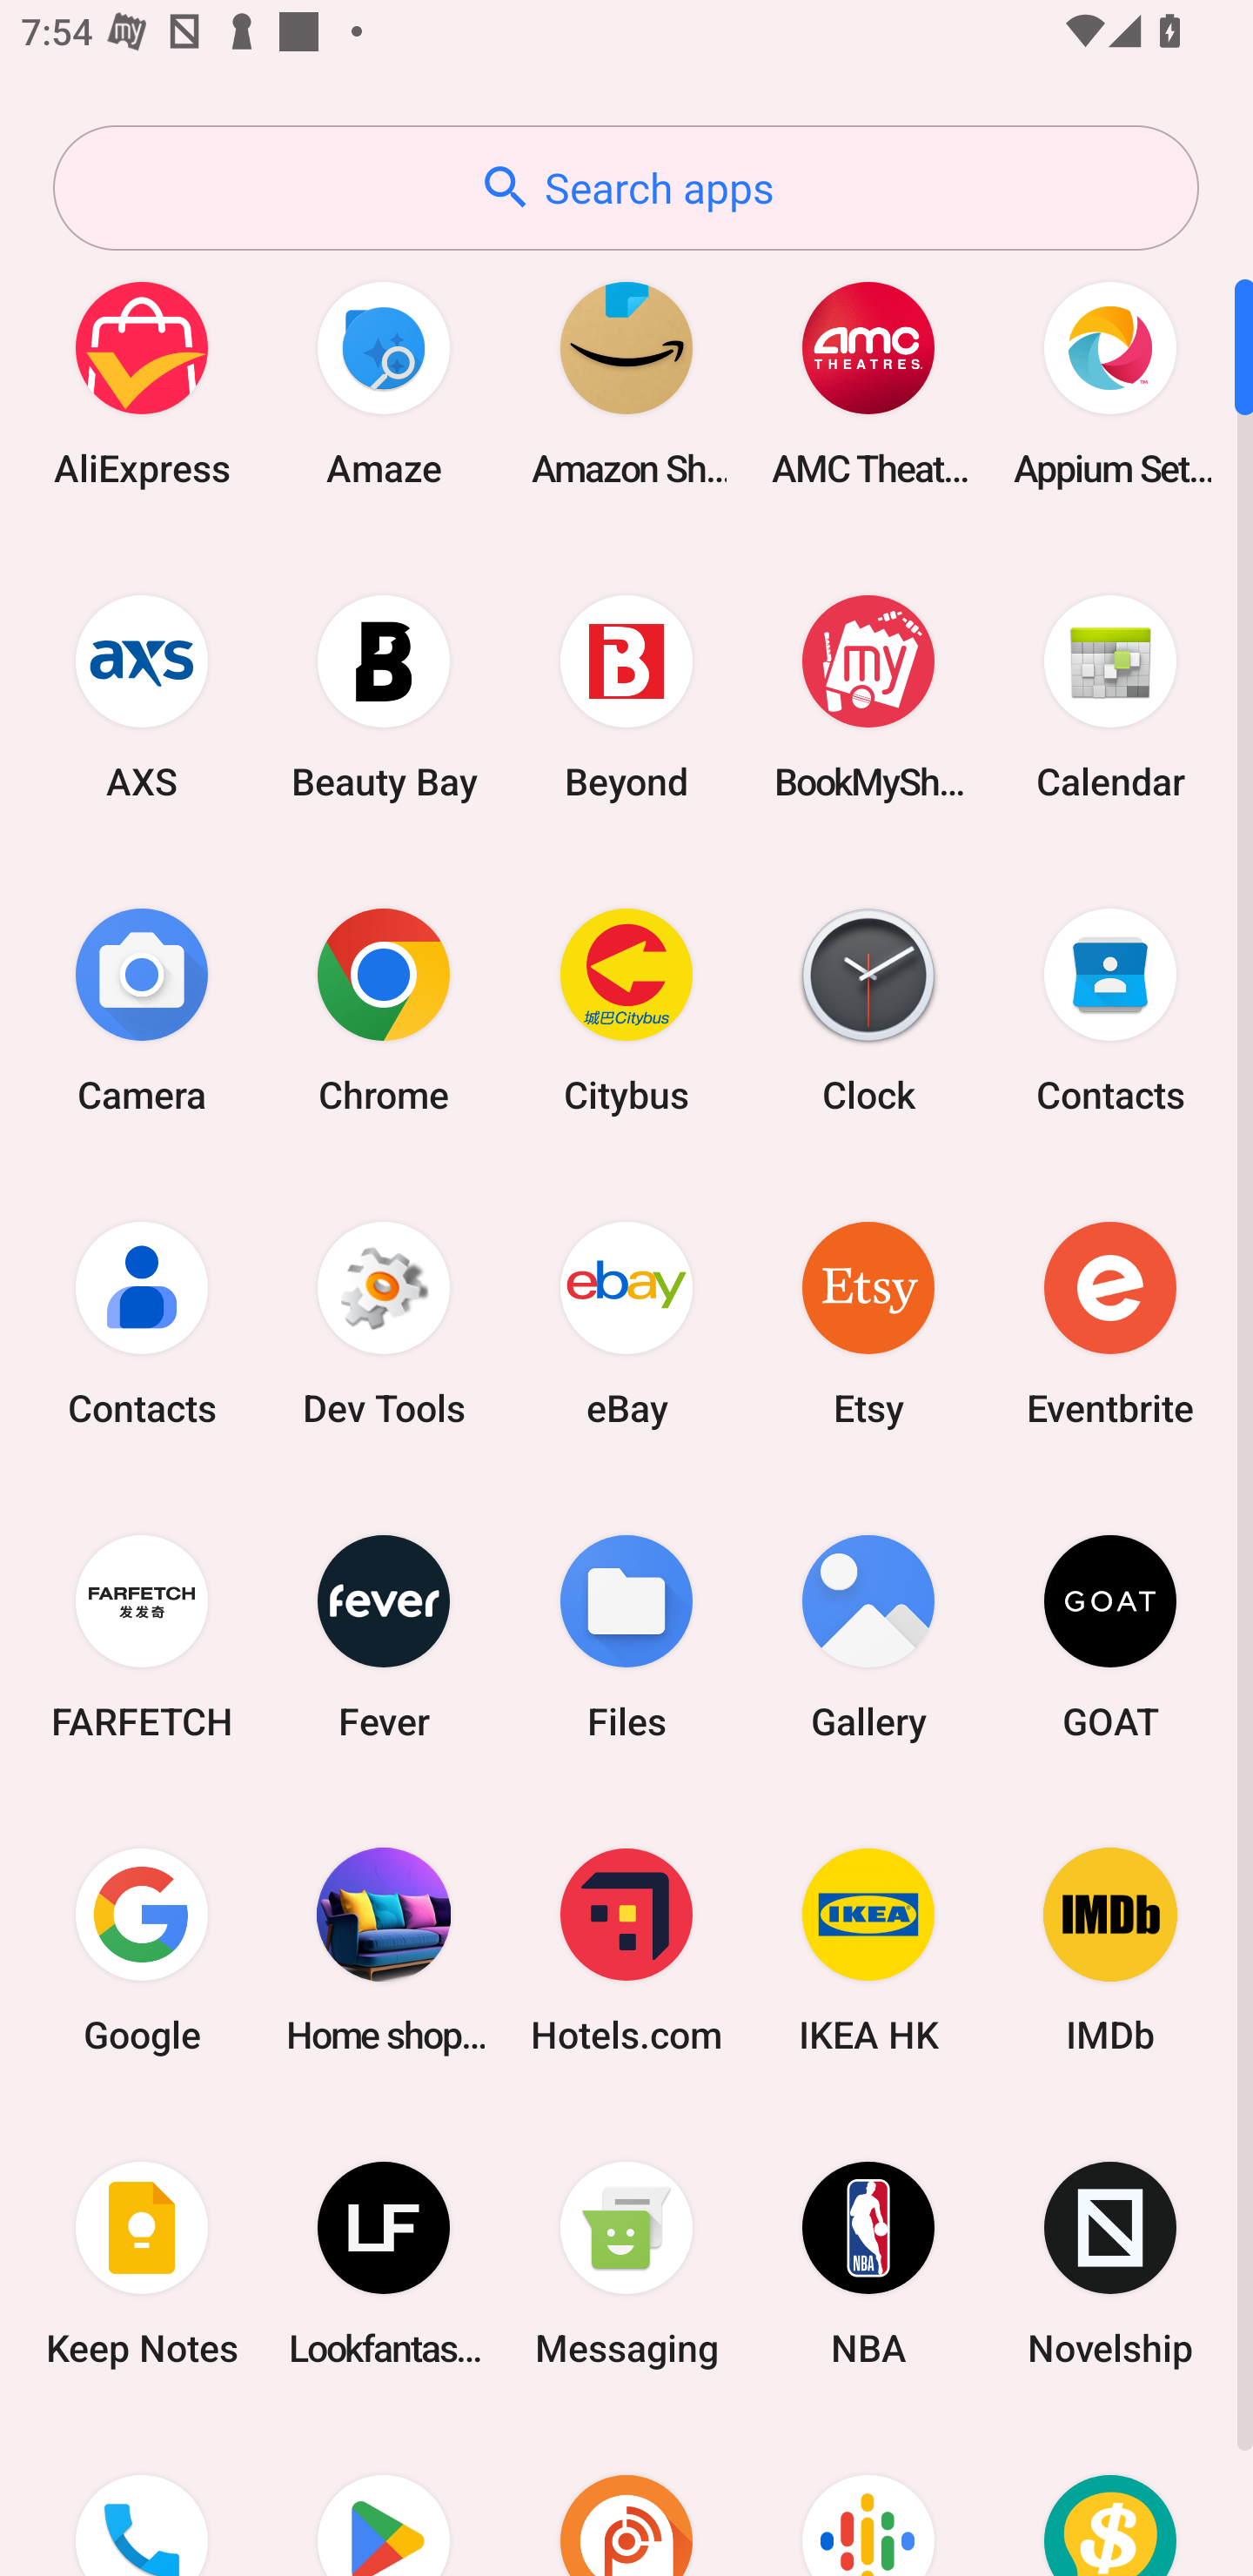 This screenshot has width=1253, height=2576. Describe the element at coordinates (142, 696) in the screenshot. I see `AXS` at that location.